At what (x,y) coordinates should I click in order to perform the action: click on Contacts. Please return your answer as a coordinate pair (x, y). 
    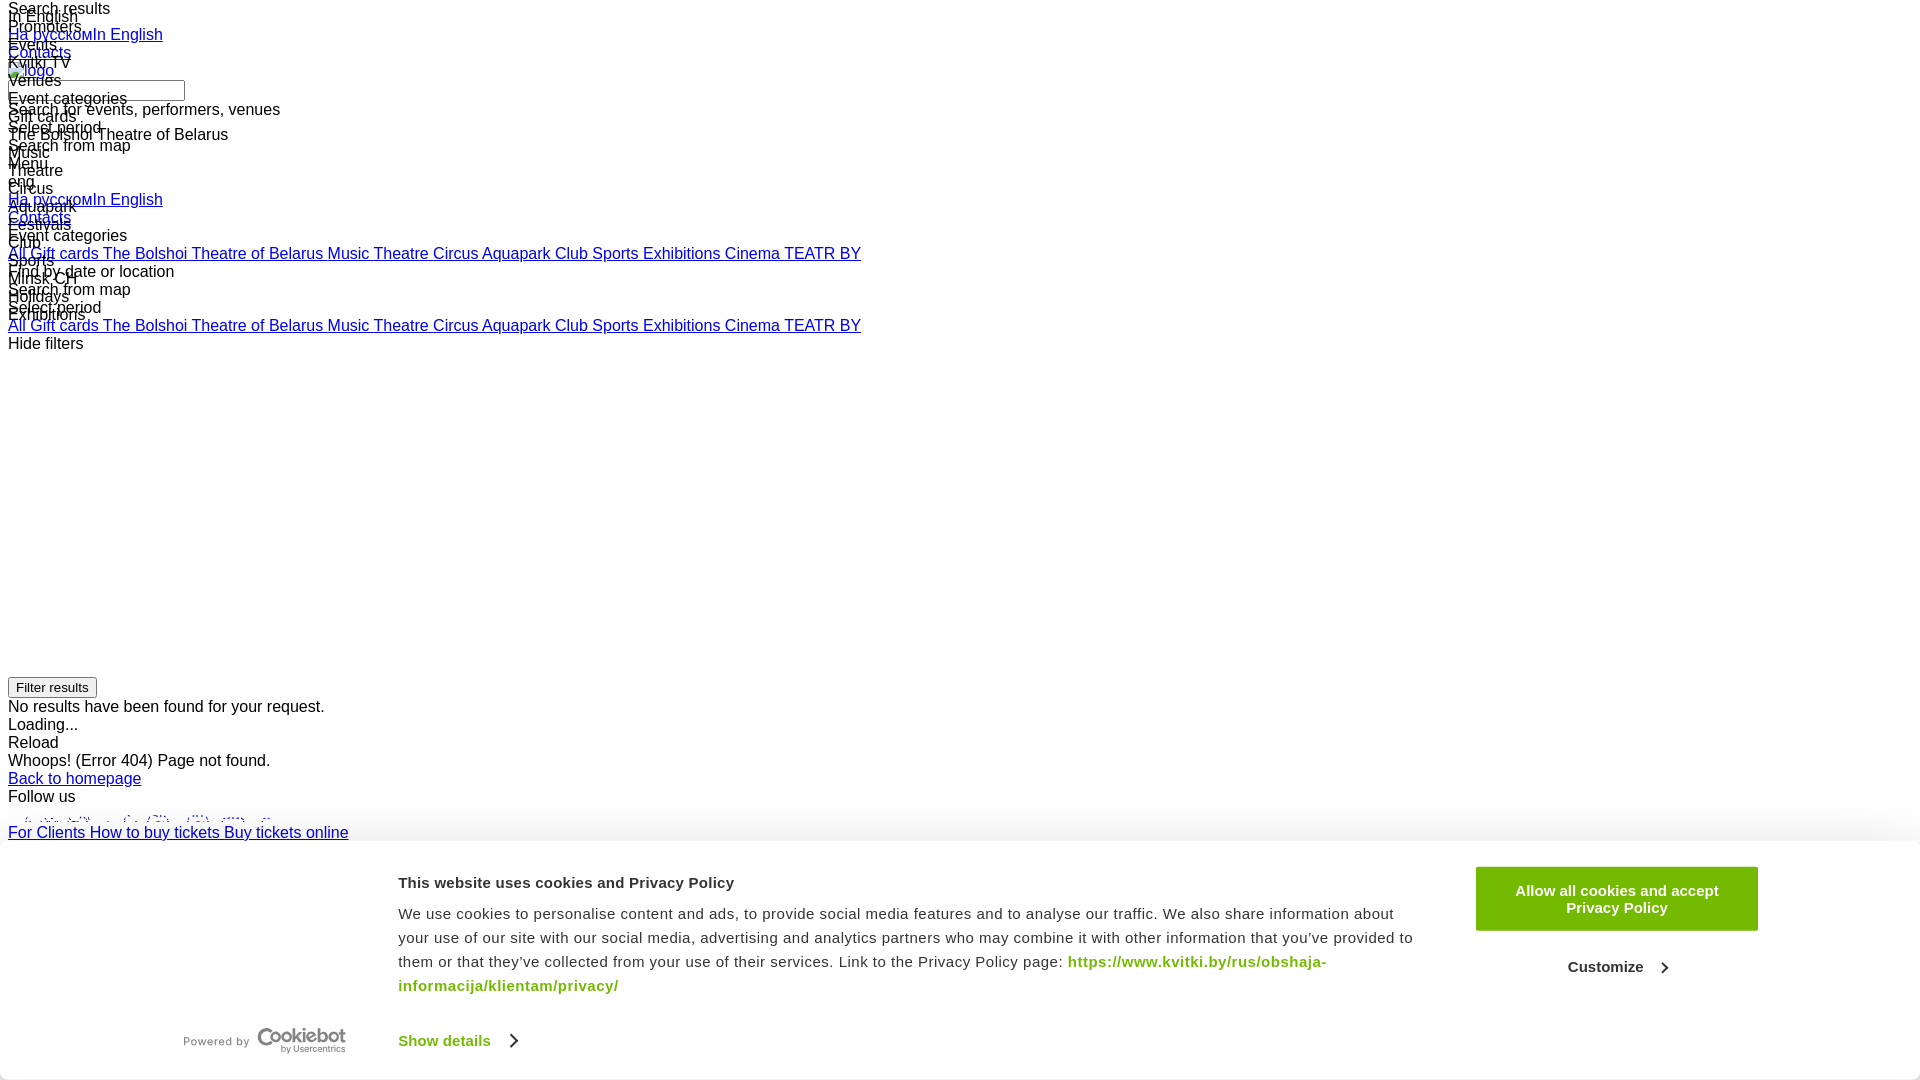
    Looking at the image, I should click on (156, 868).